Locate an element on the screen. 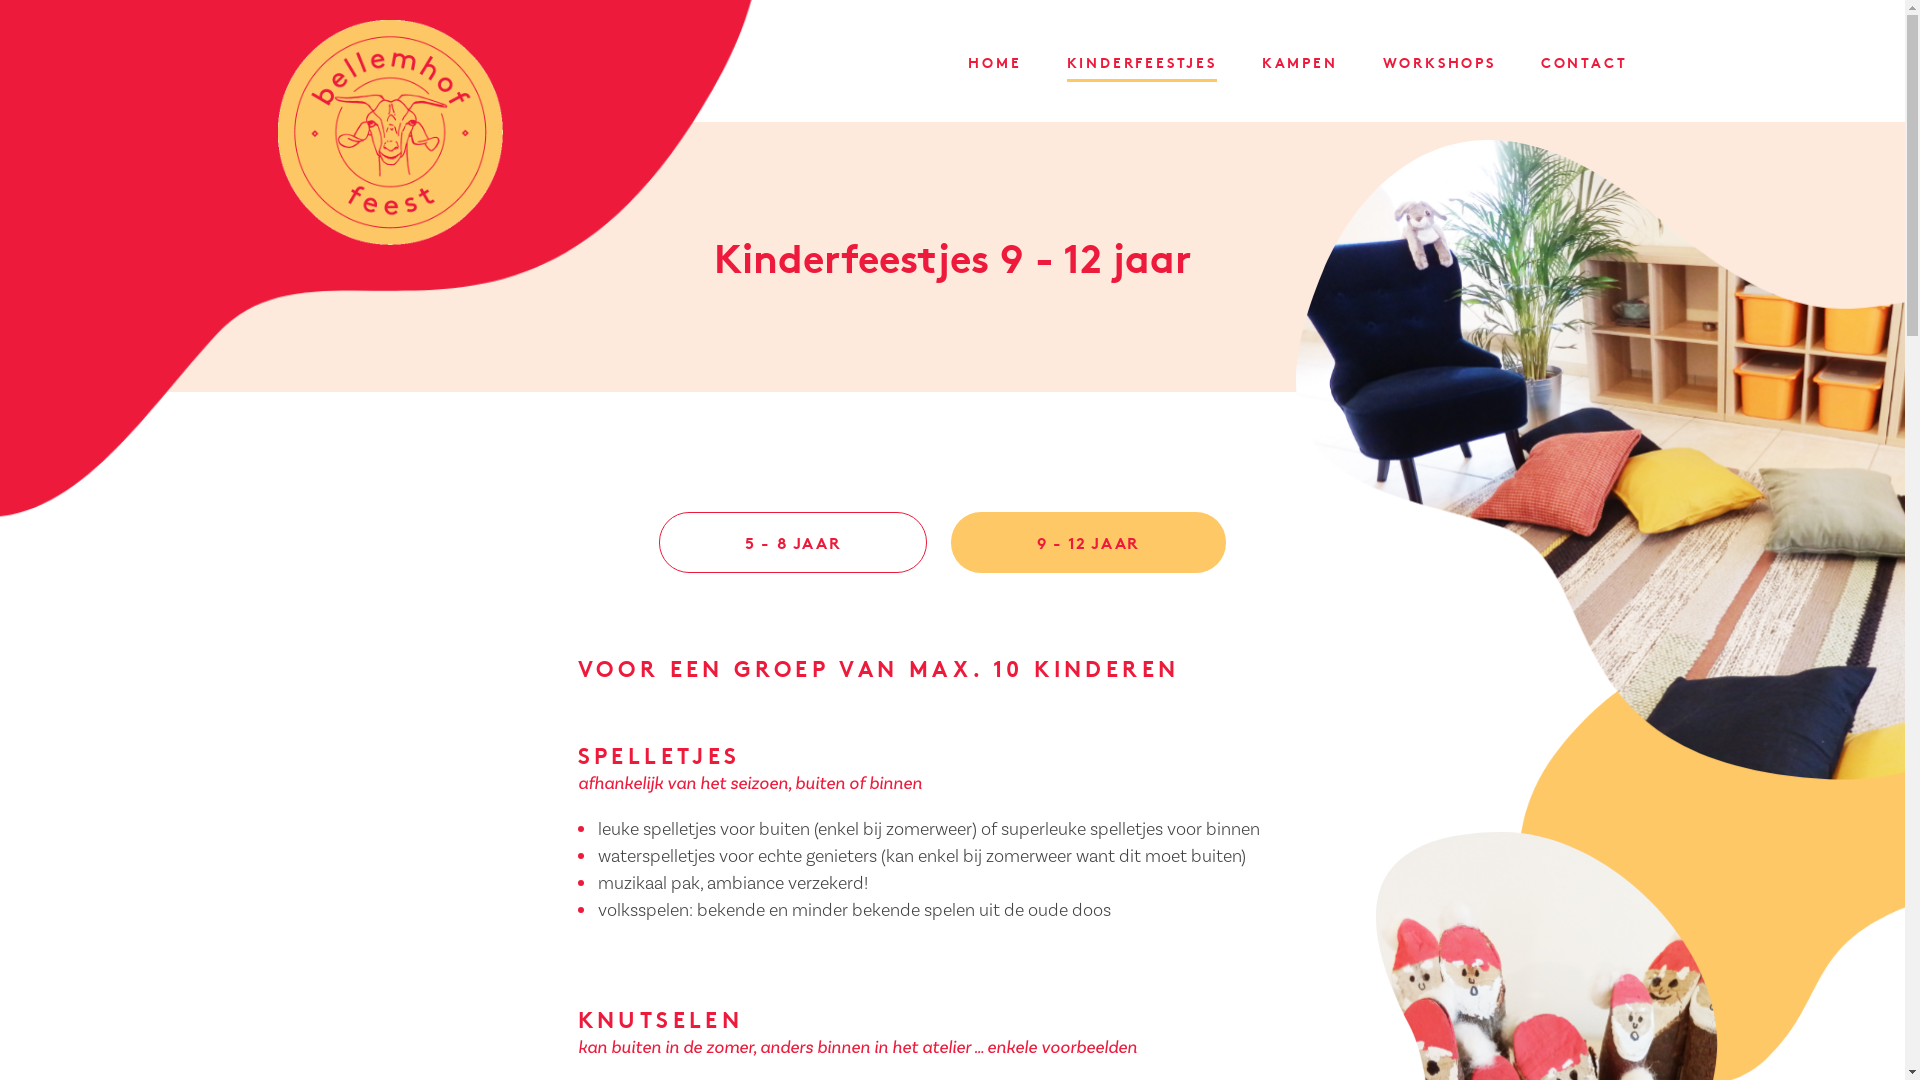  HOME is located at coordinates (994, 68).